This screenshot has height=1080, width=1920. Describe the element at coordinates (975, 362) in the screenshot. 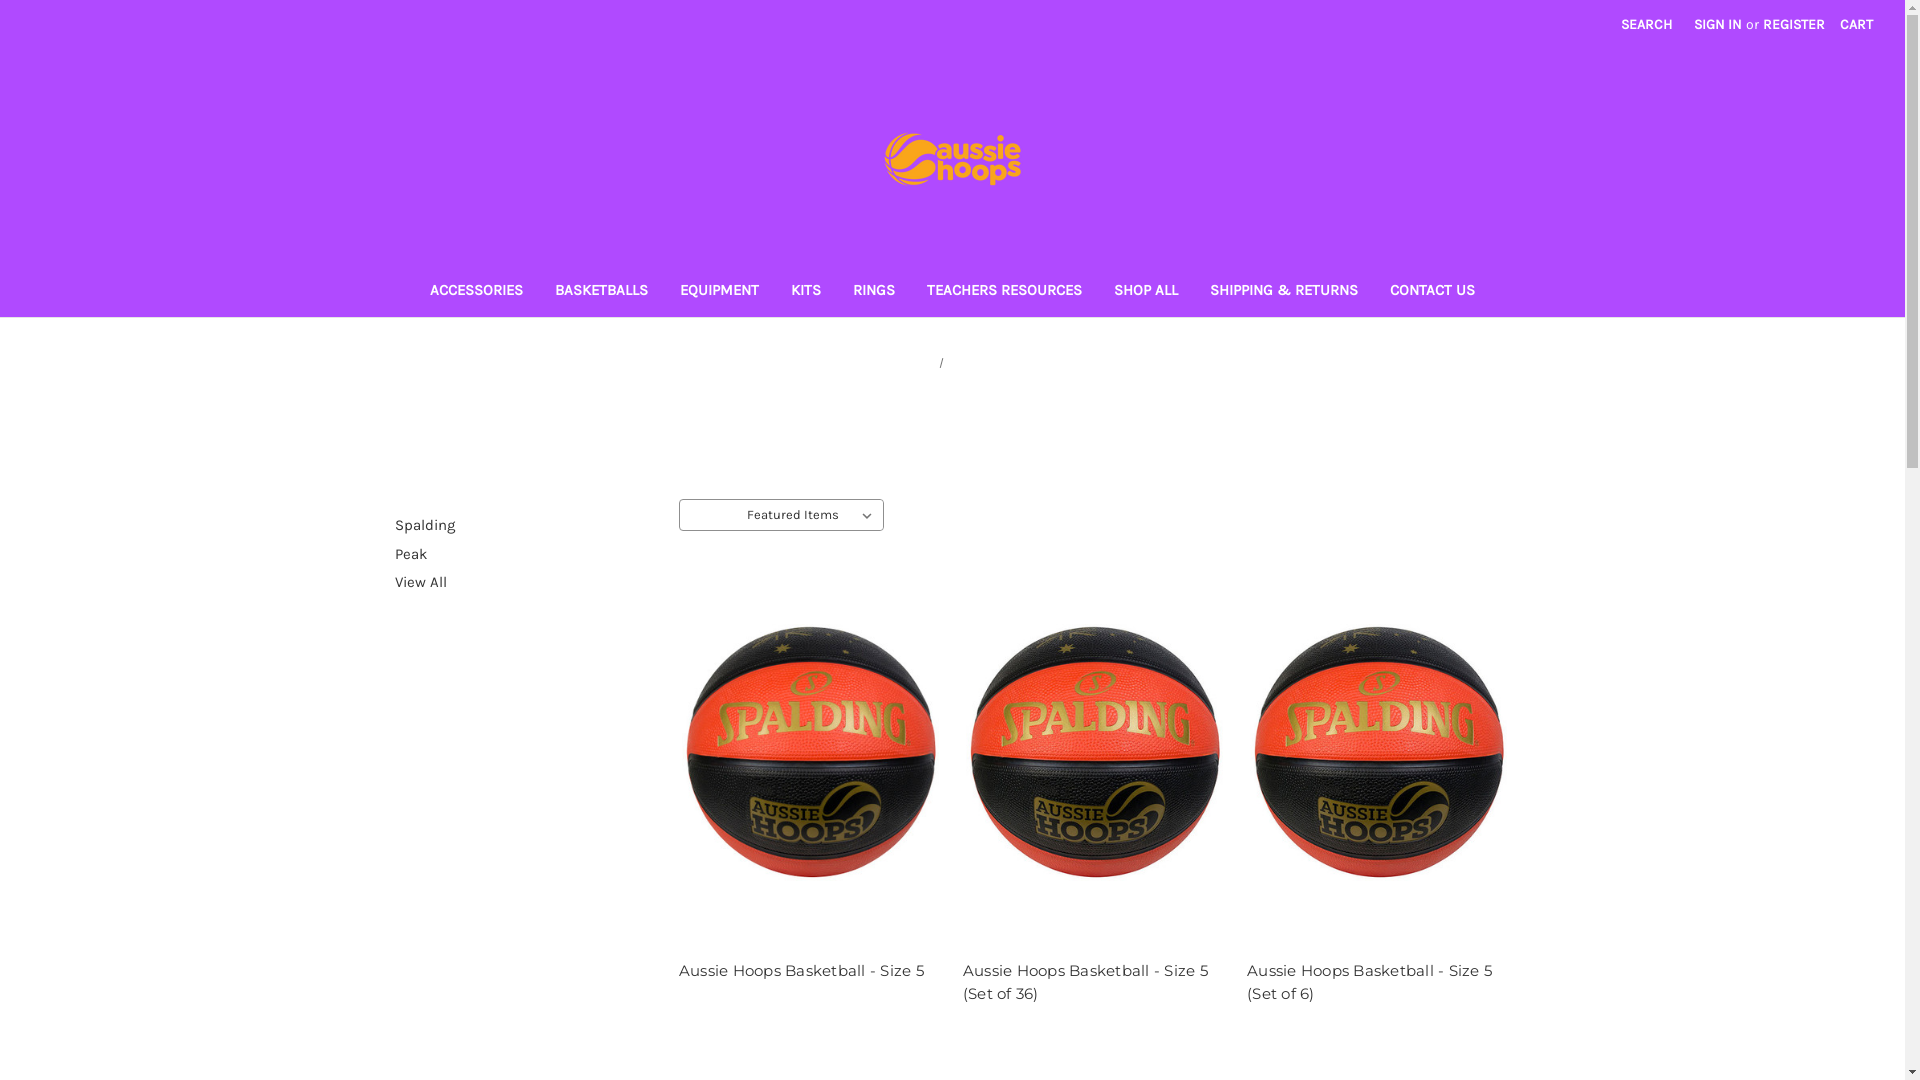

I see `Spalding` at that location.